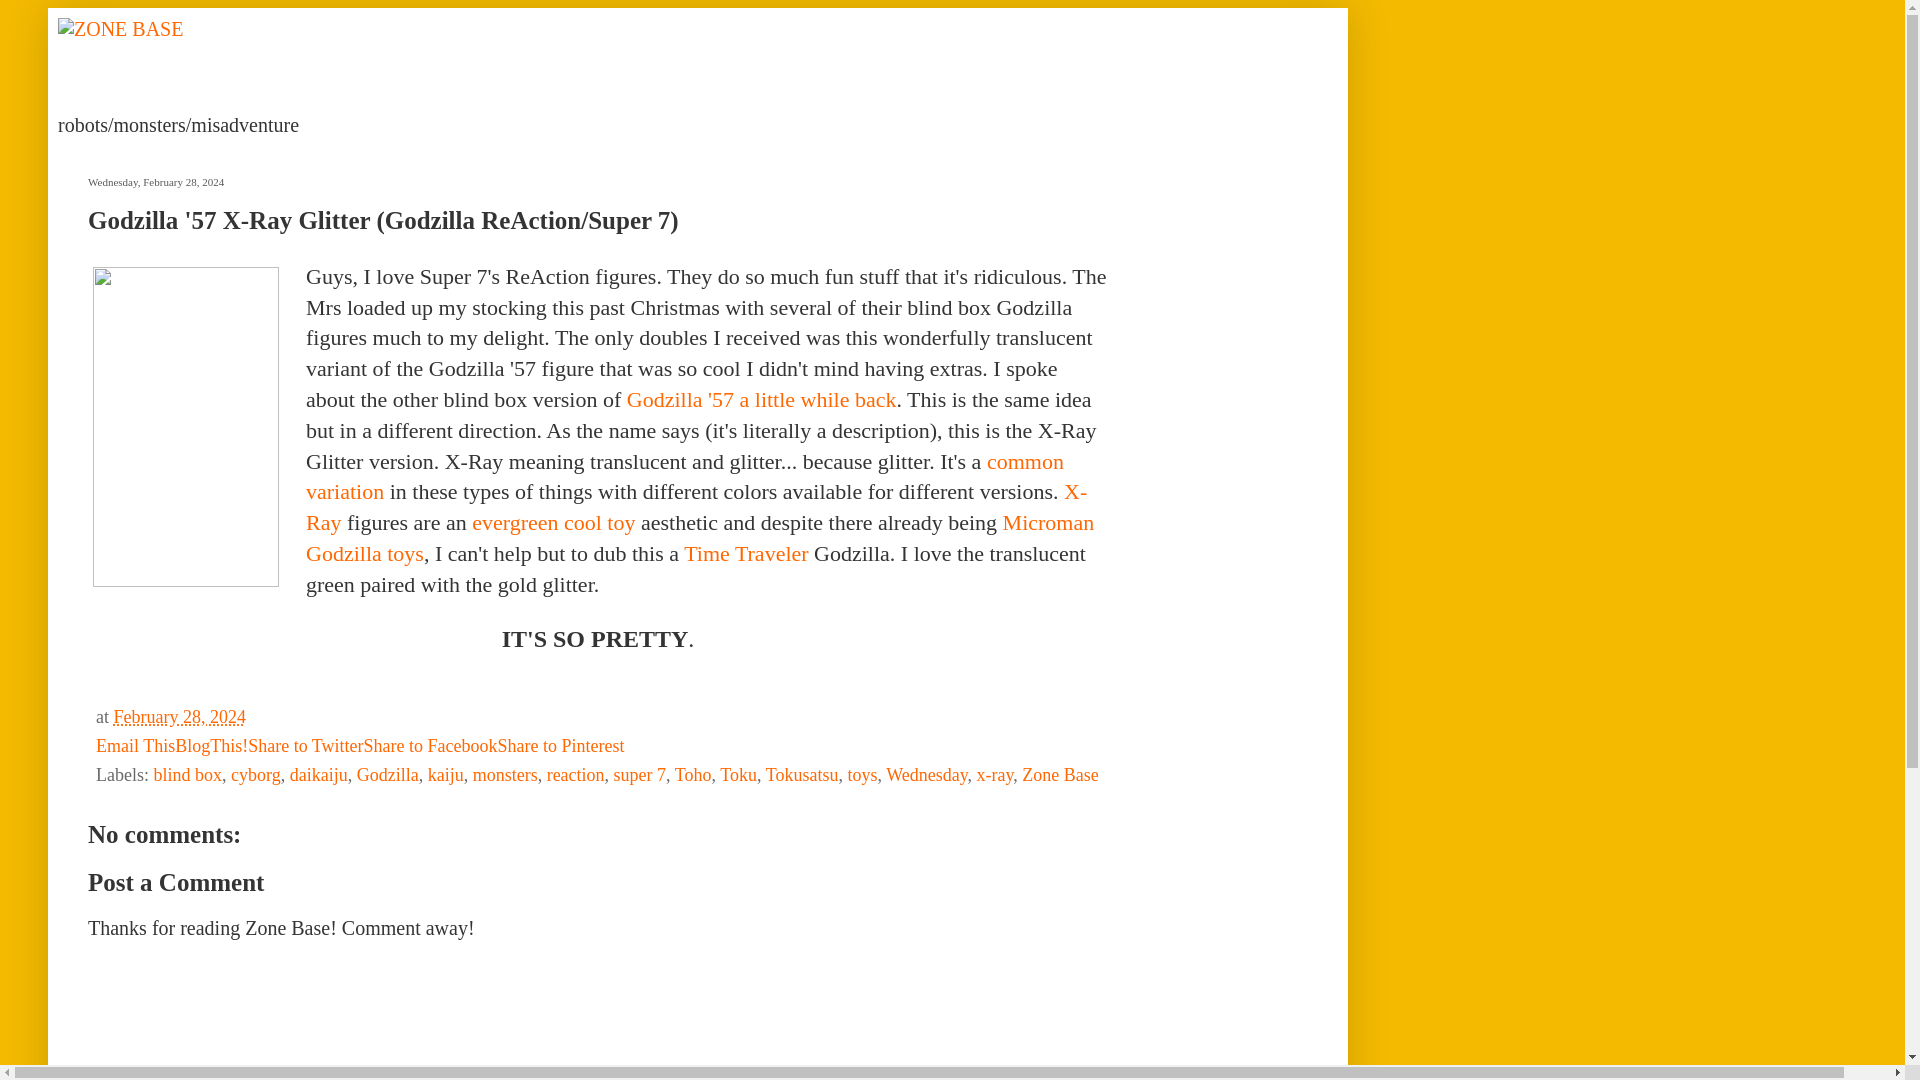 This screenshot has width=1920, height=1080. What do you see at coordinates (210, 746) in the screenshot?
I see `BlogThis!` at bounding box center [210, 746].